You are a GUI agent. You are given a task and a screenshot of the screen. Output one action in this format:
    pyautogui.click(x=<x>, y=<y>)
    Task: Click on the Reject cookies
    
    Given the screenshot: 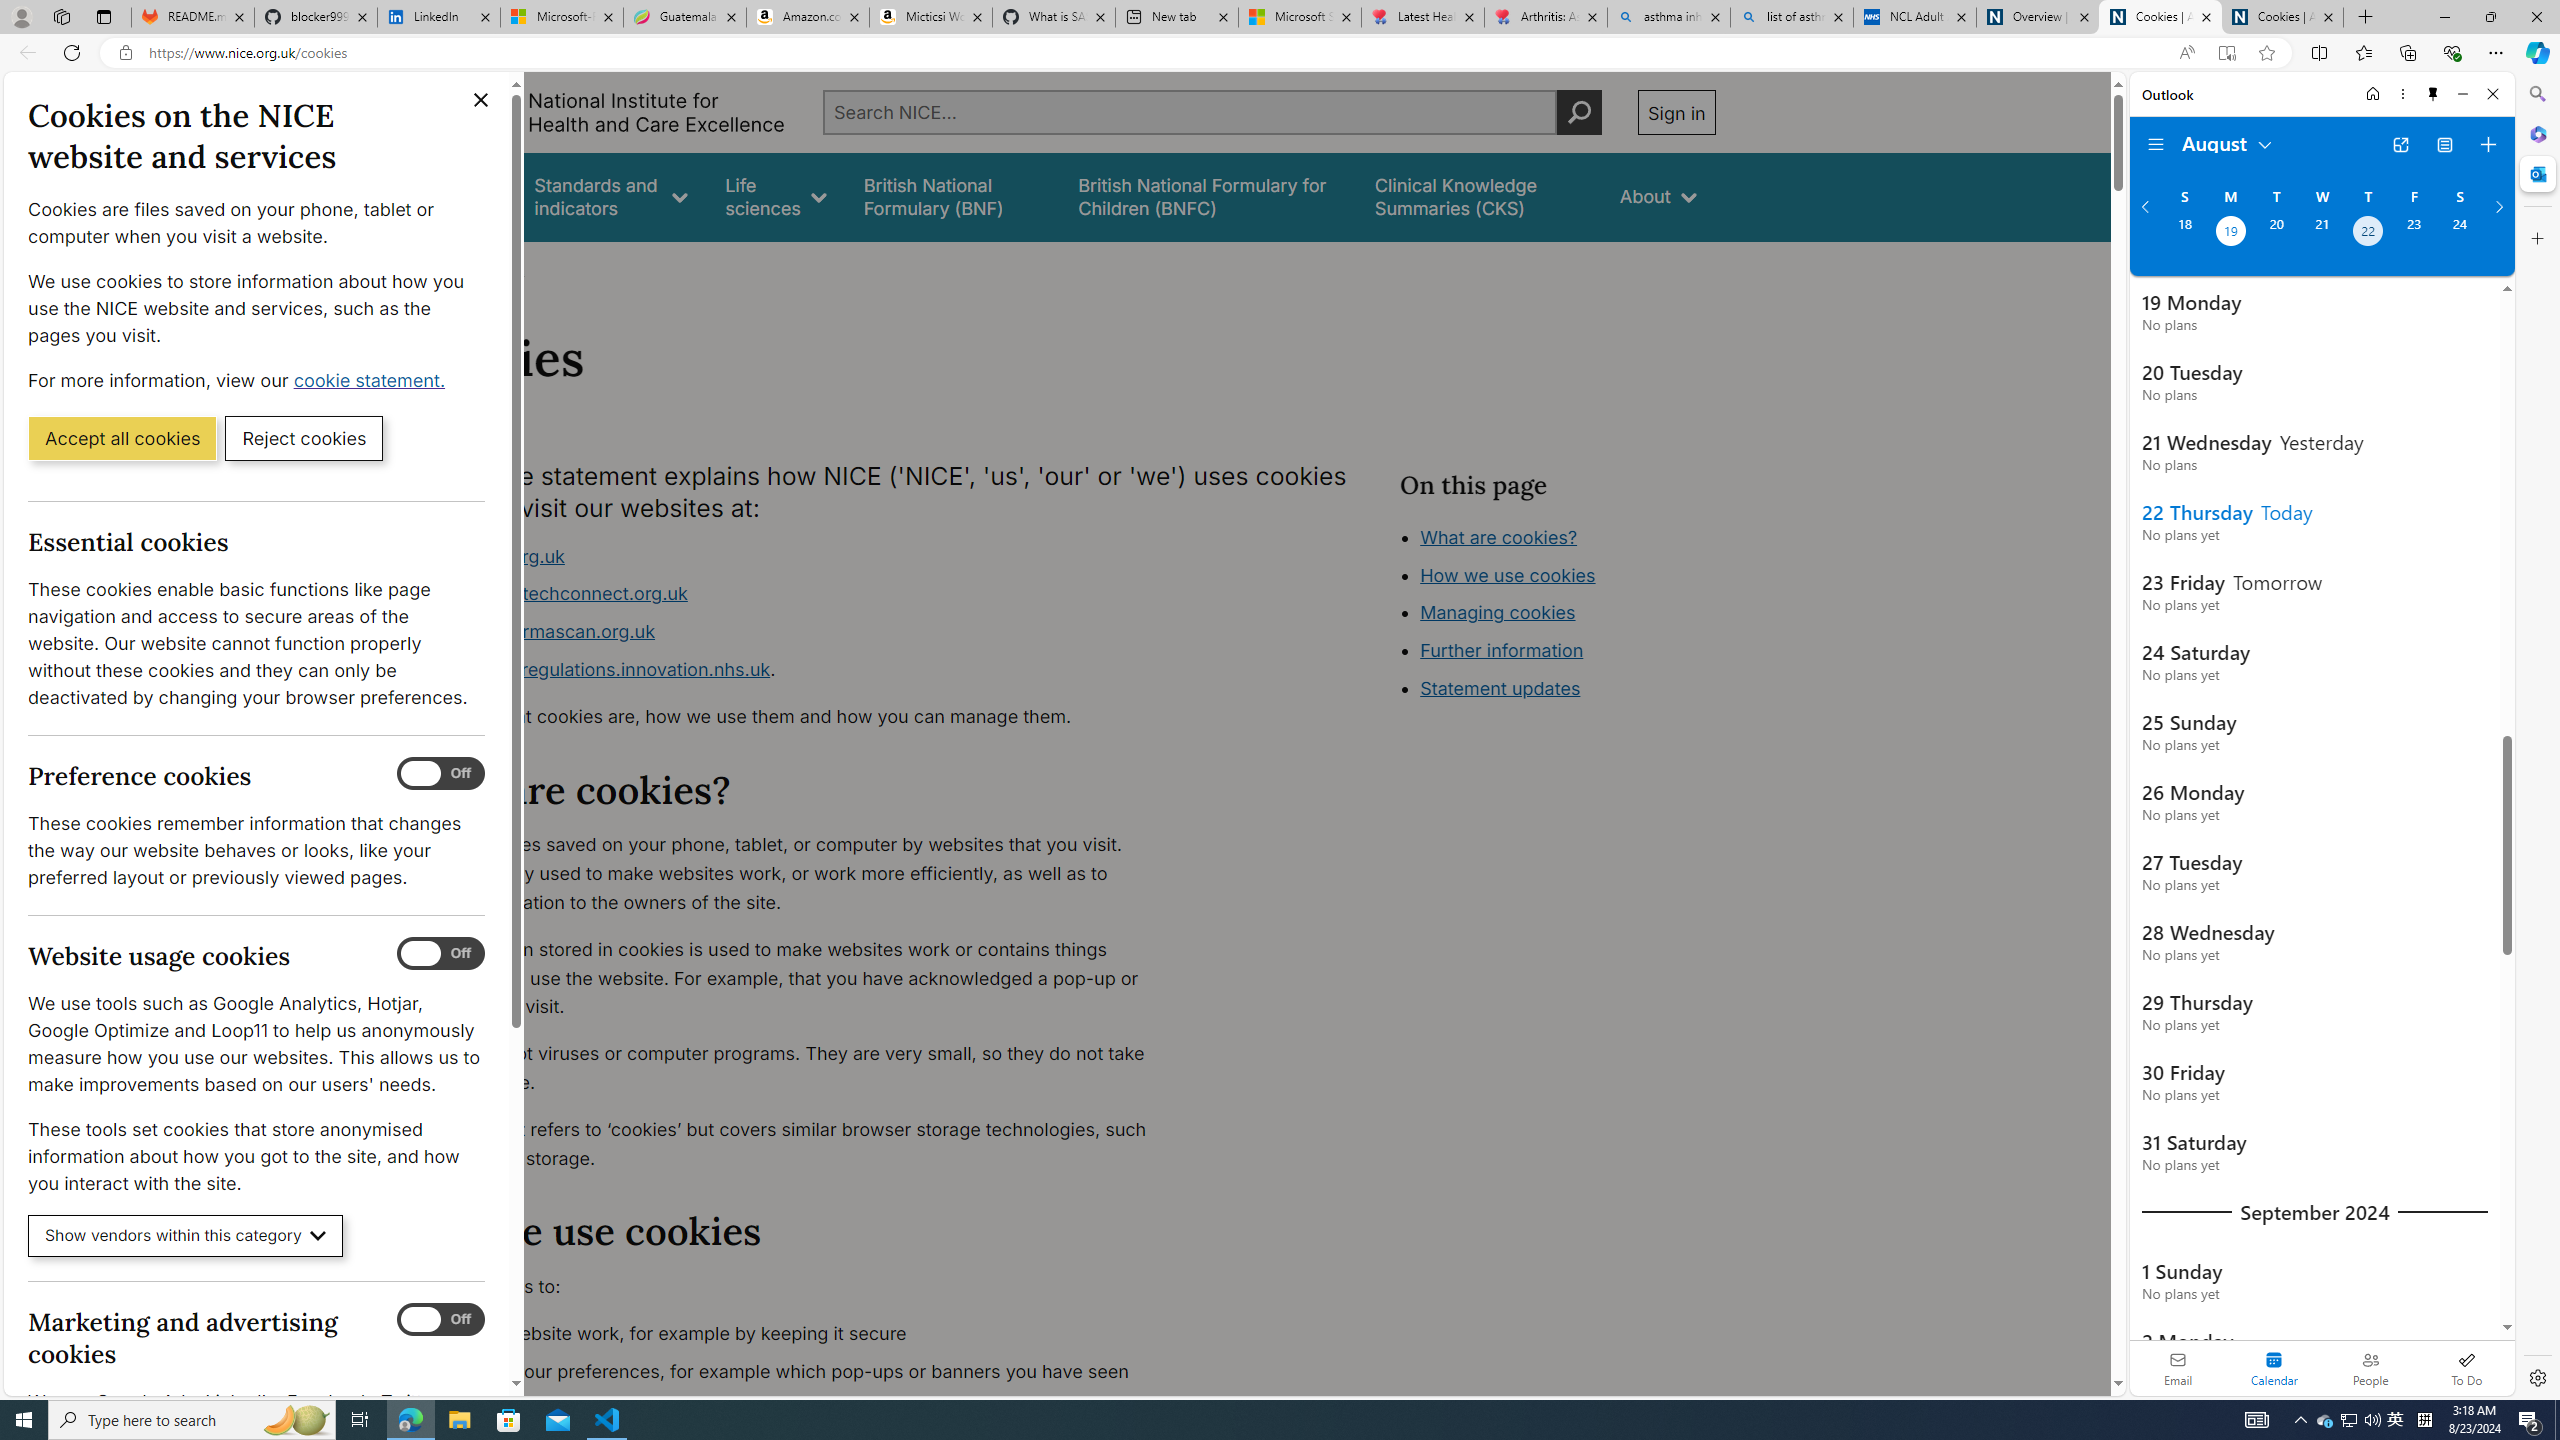 What is the action you would take?
    pyautogui.click(x=304, y=437)
    